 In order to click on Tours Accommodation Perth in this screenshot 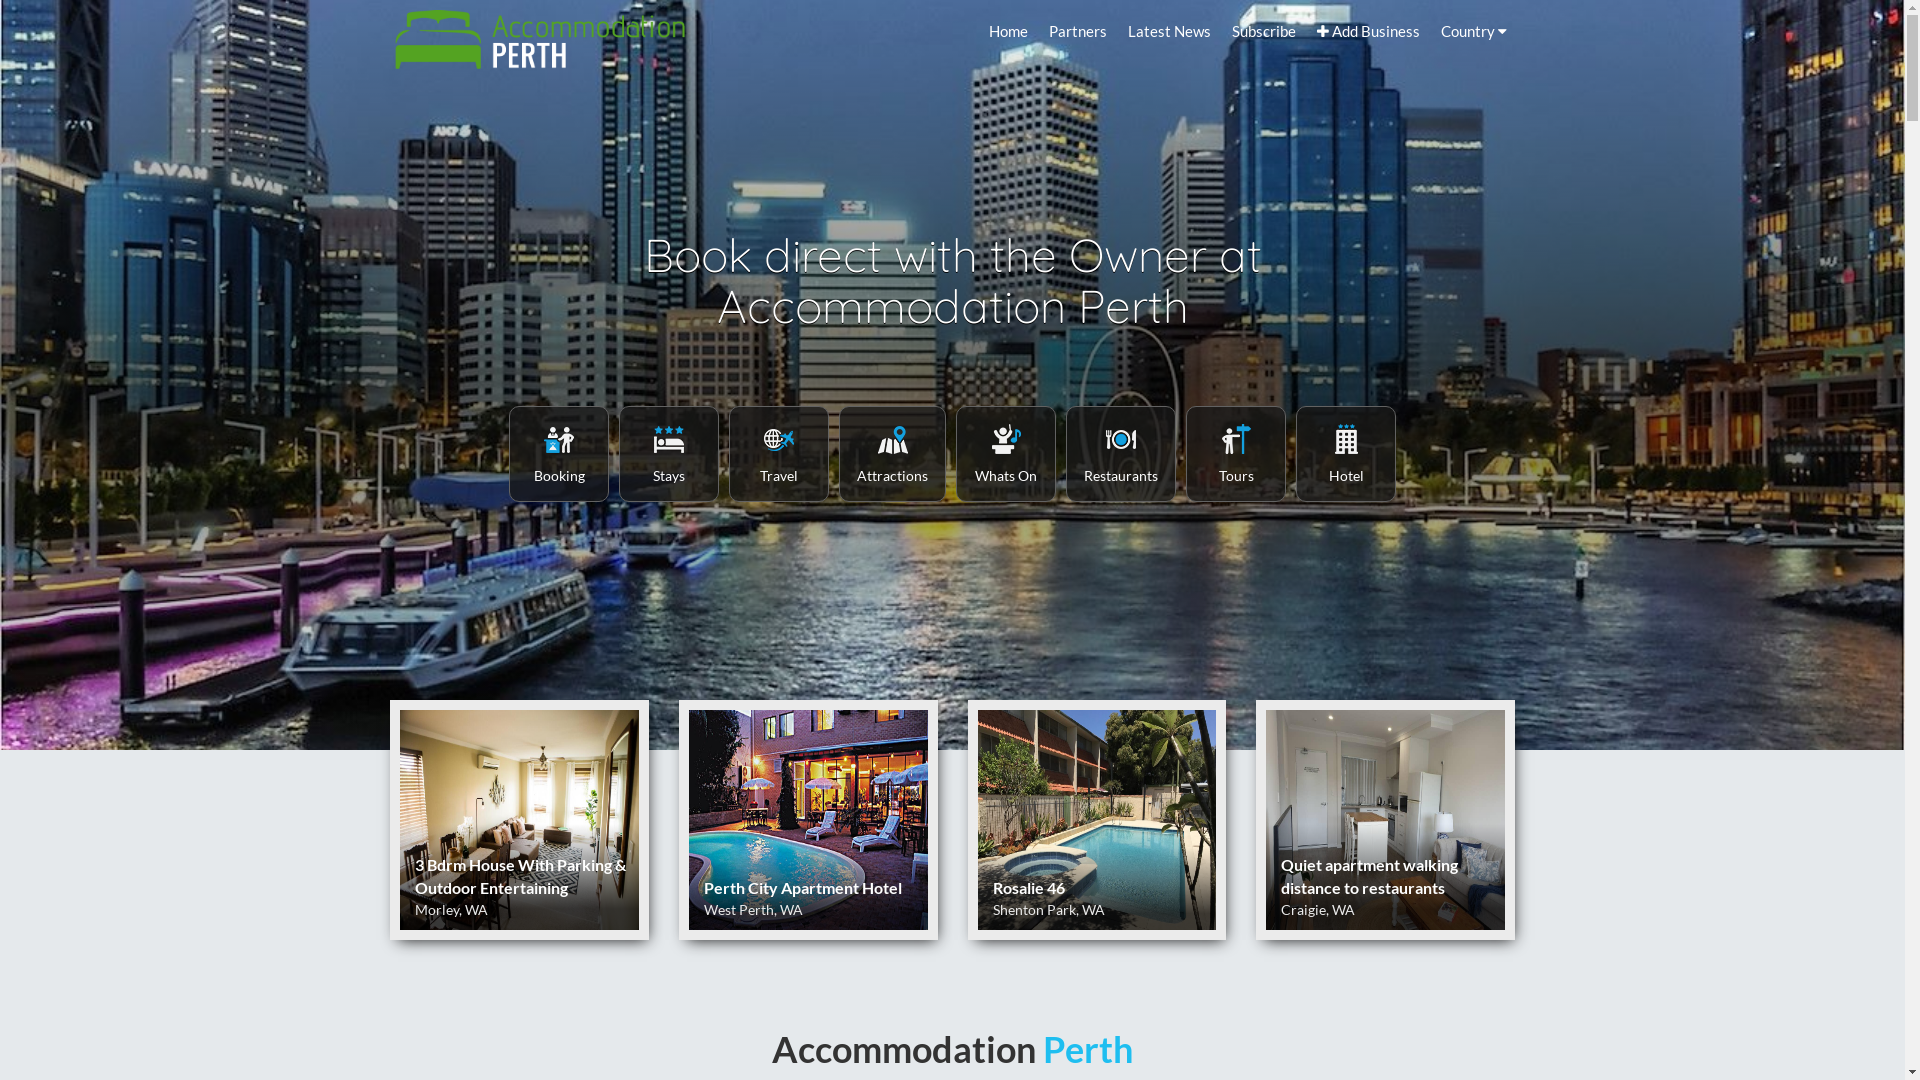, I will do `click(1236, 454)`.